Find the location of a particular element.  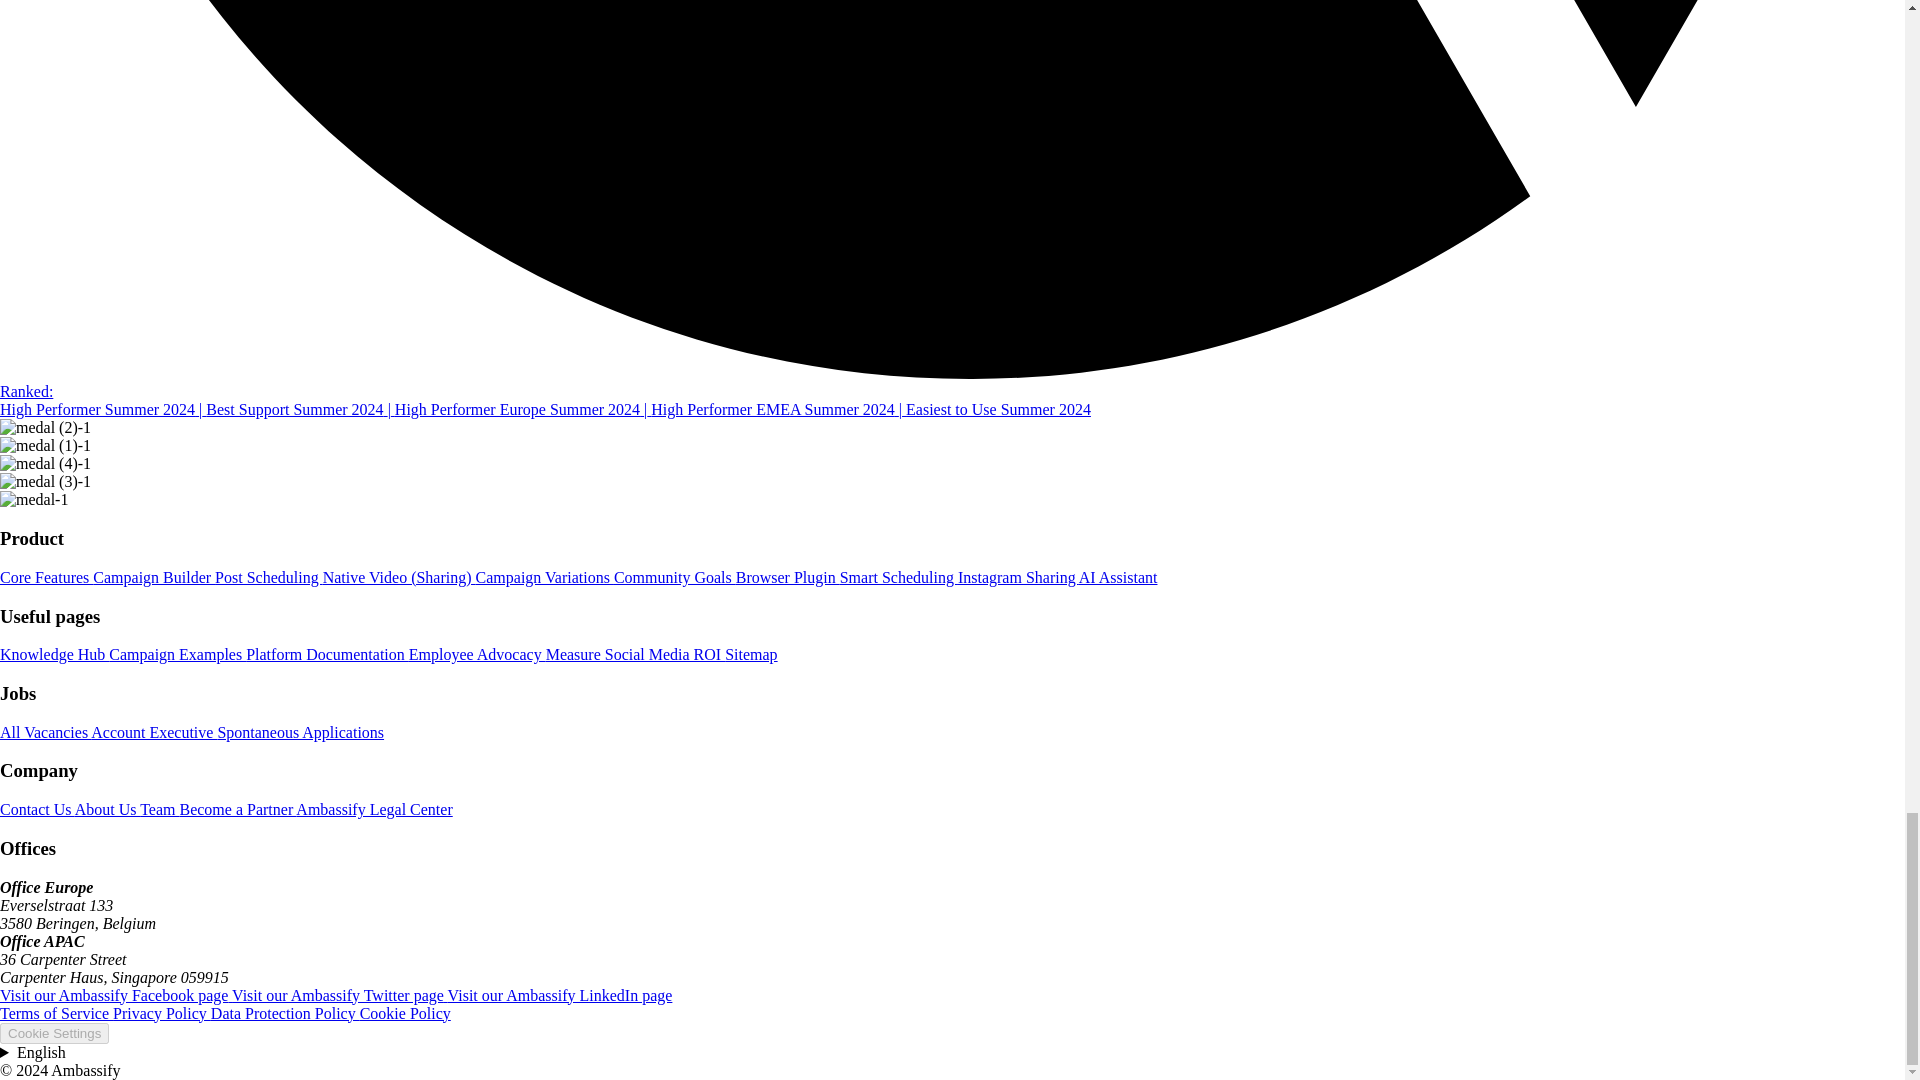

Visit our Ambassify Facebook page is located at coordinates (116, 996).